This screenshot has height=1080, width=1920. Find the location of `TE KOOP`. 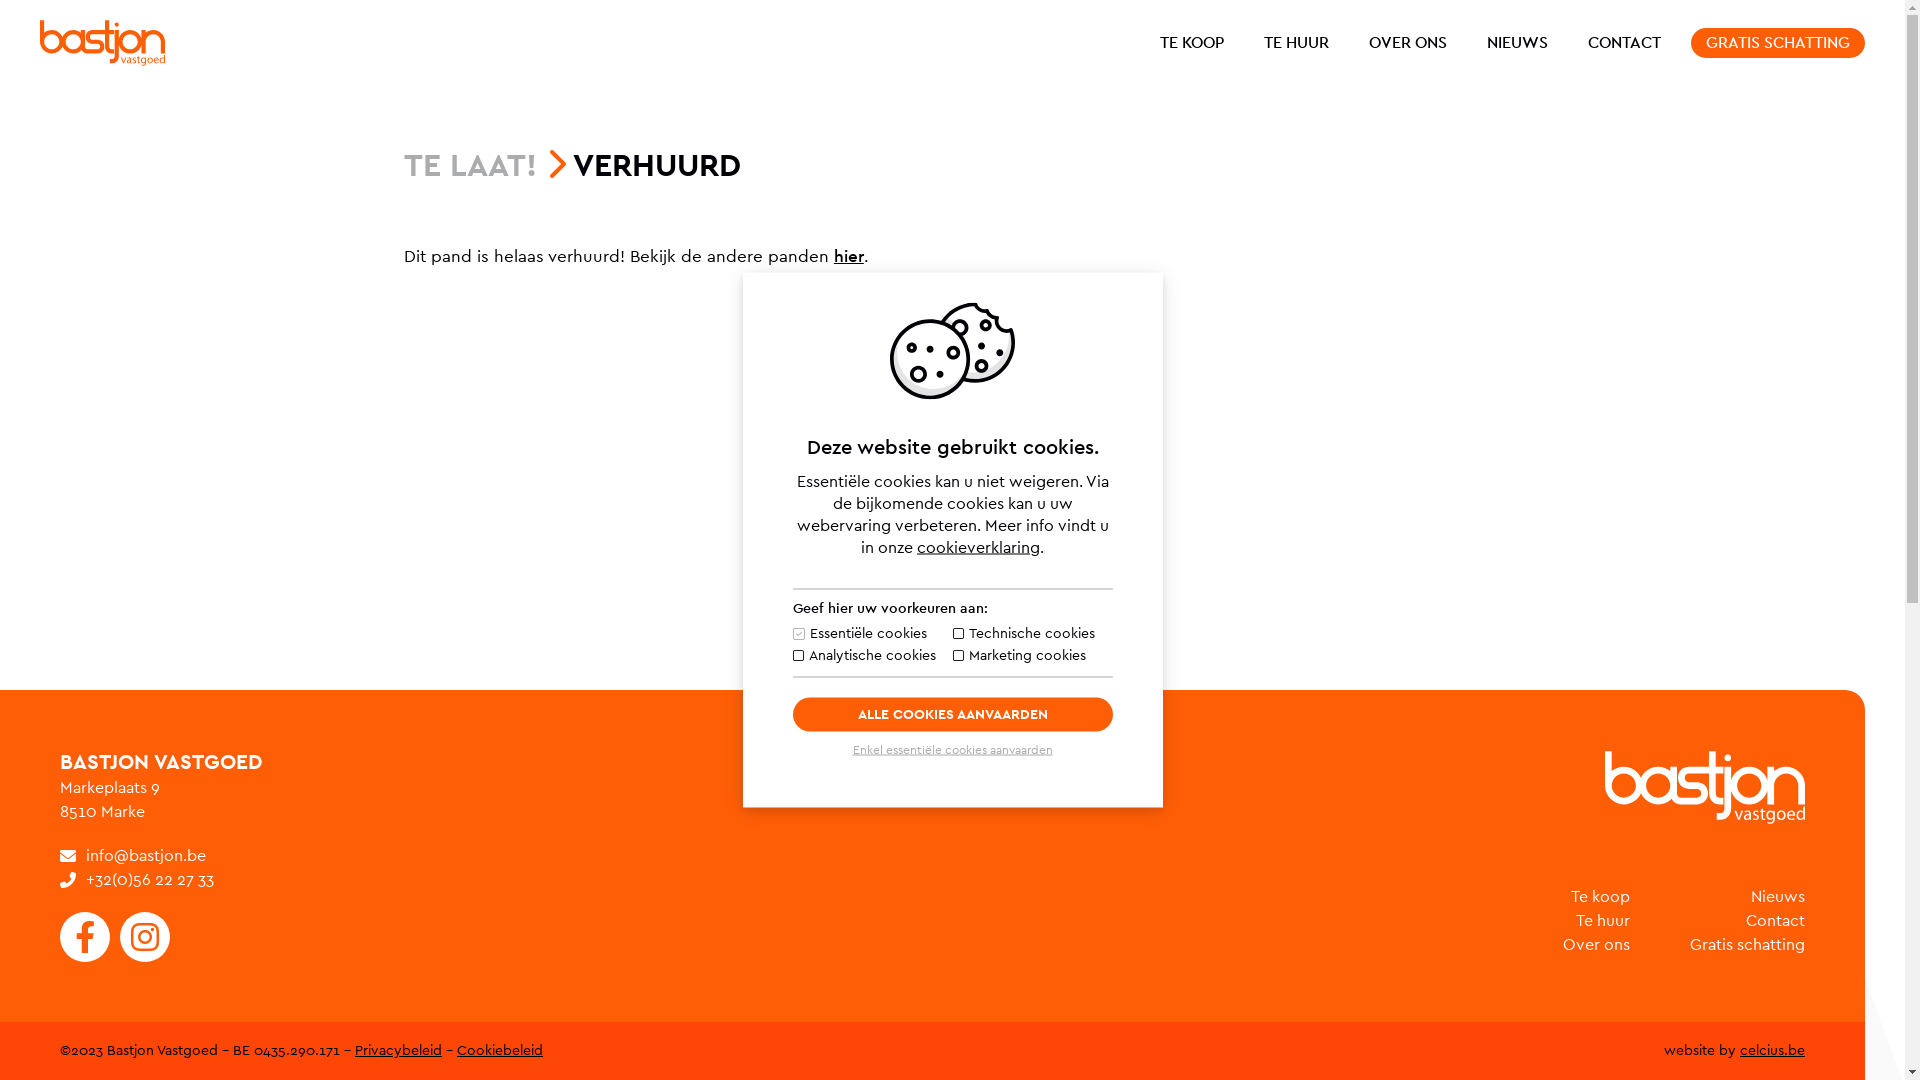

TE KOOP is located at coordinates (1192, 43).